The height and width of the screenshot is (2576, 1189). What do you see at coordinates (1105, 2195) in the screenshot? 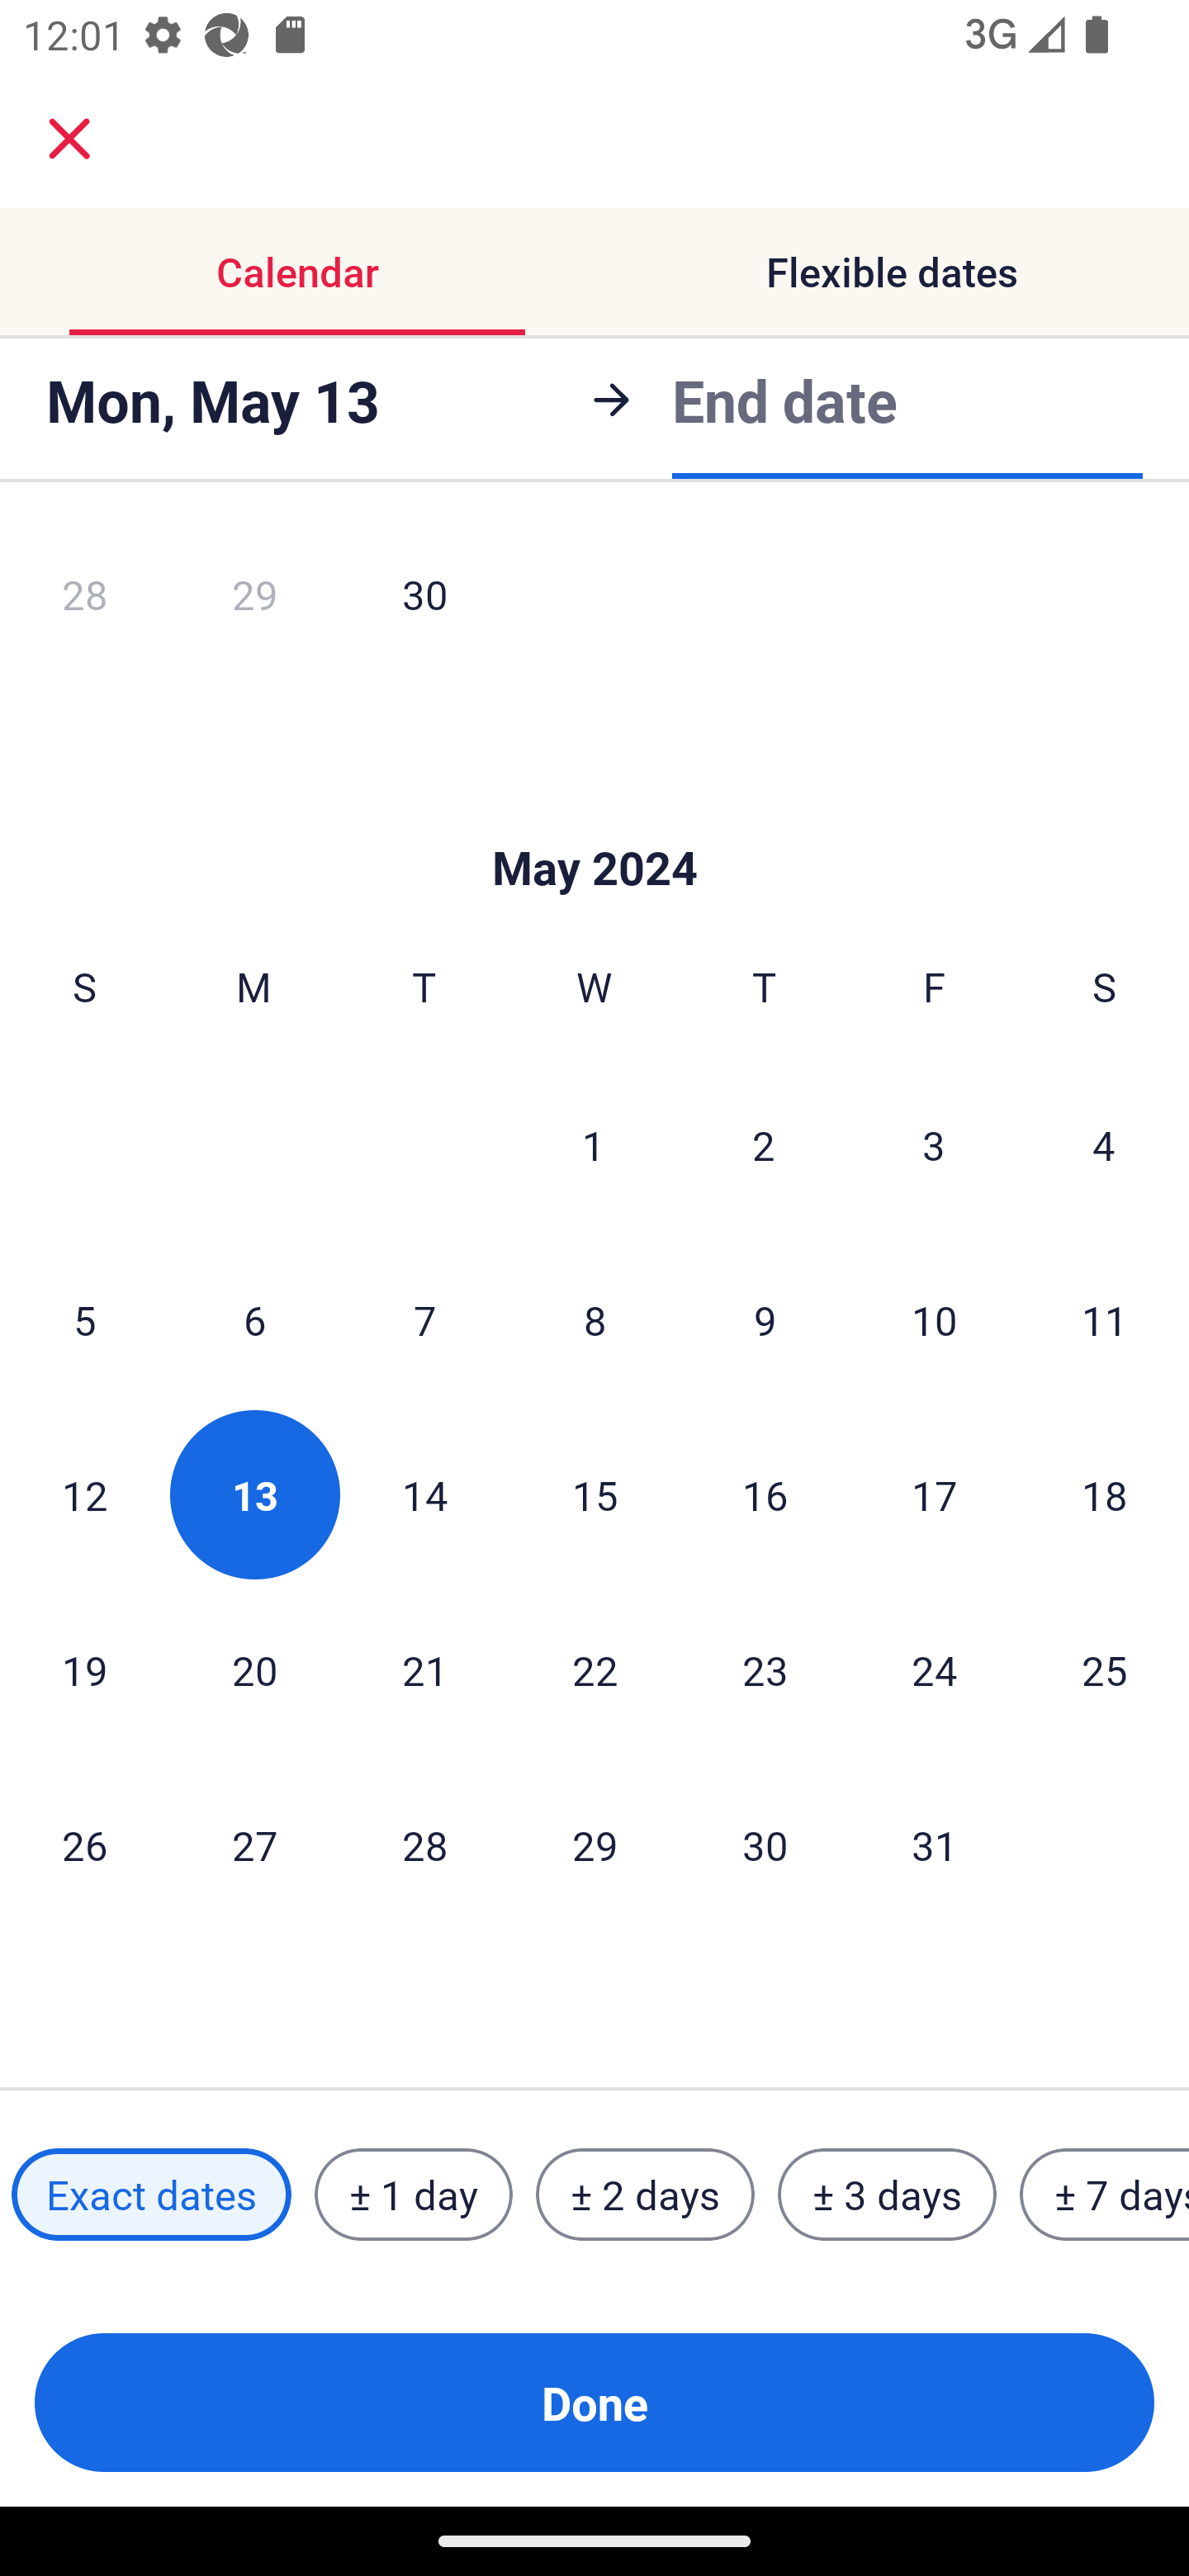
I see `± 7 days` at bounding box center [1105, 2195].